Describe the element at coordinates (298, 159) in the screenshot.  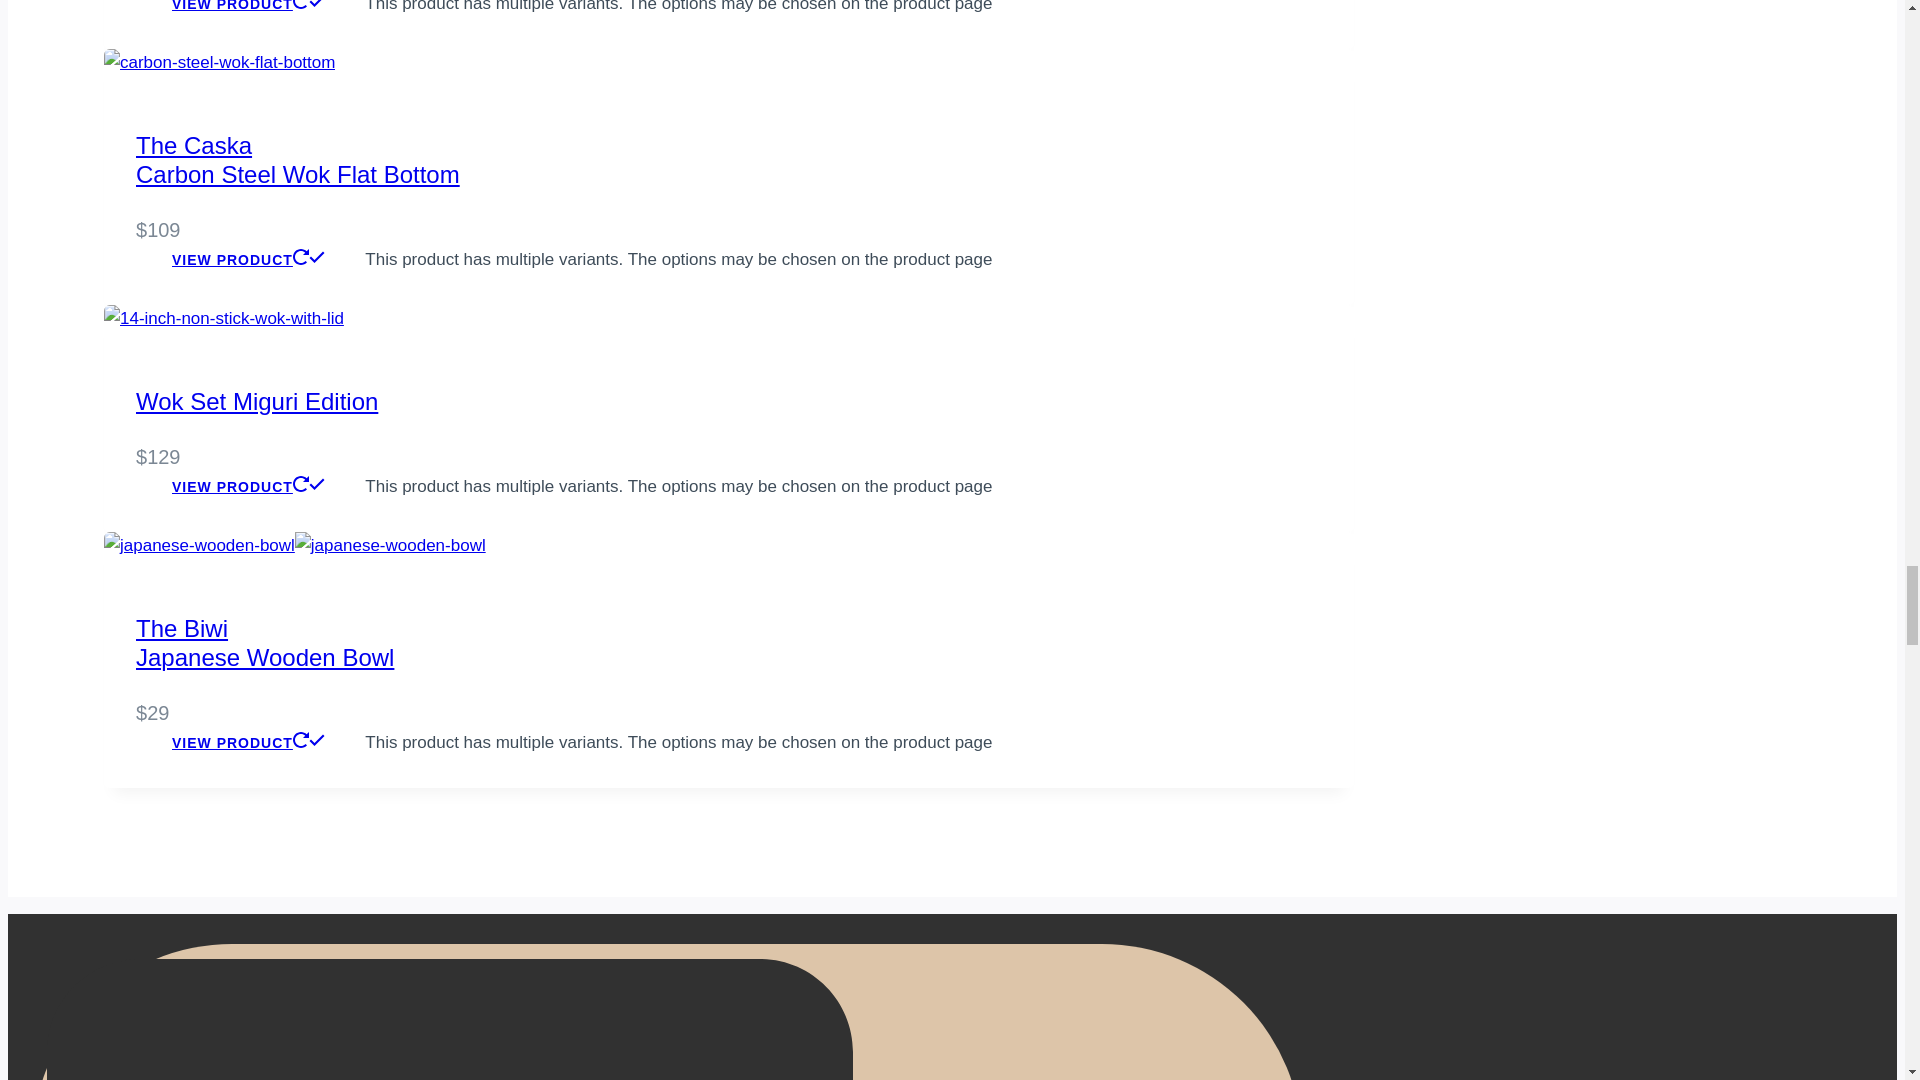
I see `VIEW PRODUCT` at that location.